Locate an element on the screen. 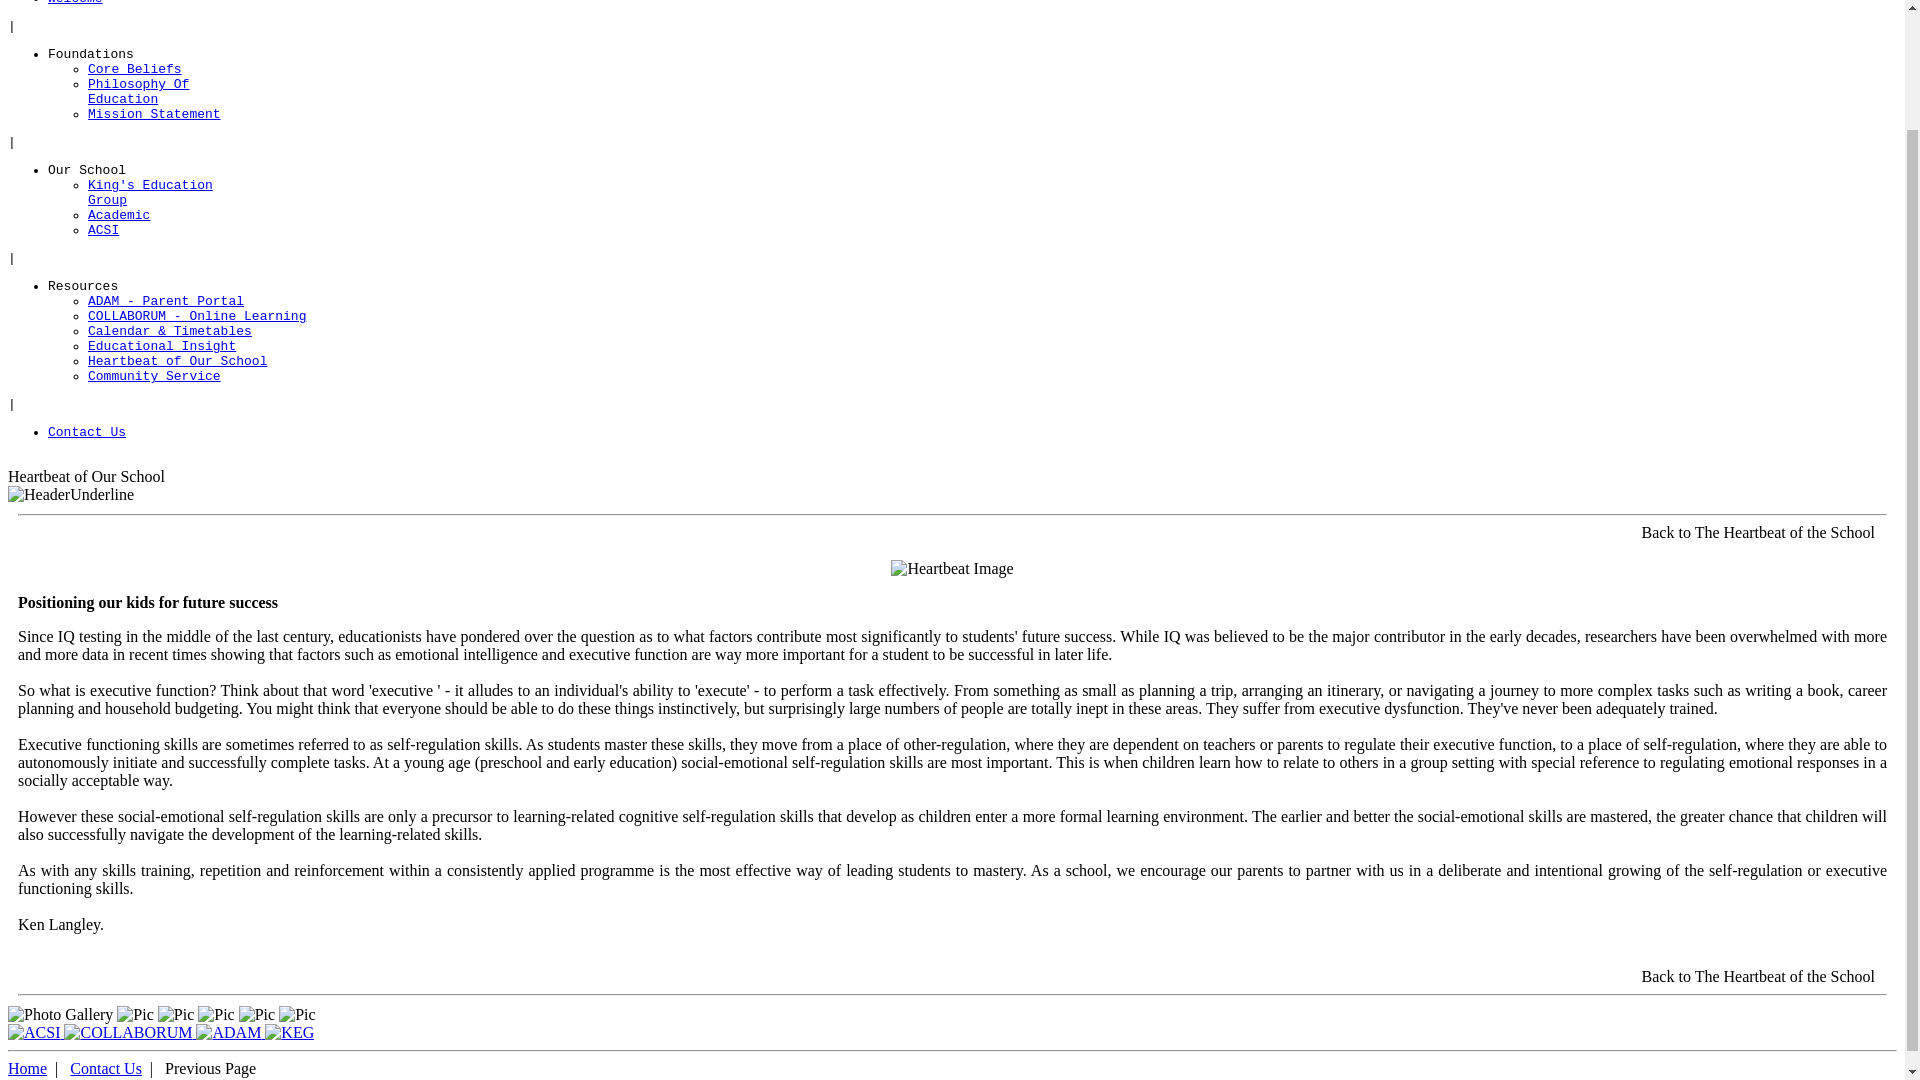  ADAM is located at coordinates (228, 1032).